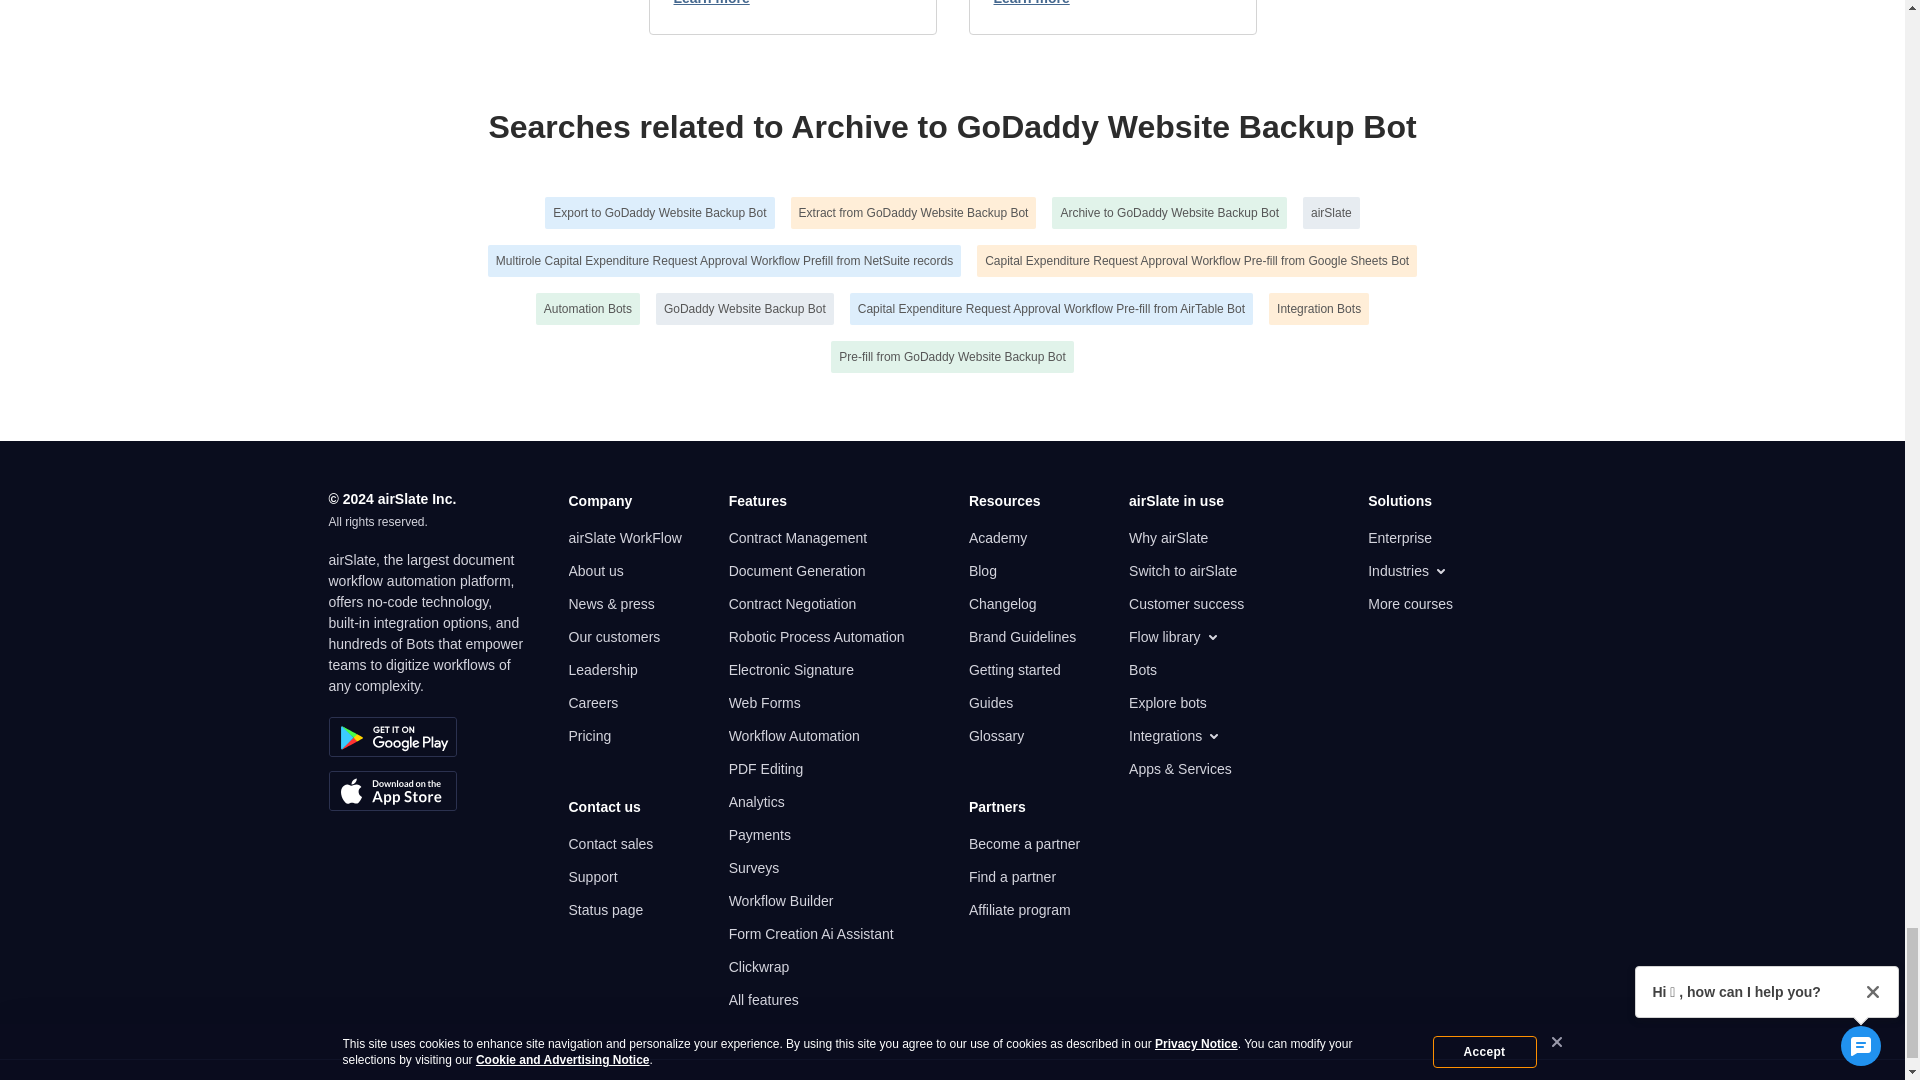  What do you see at coordinates (1012, 1076) in the screenshot?
I see `LinkedIn` at bounding box center [1012, 1076].